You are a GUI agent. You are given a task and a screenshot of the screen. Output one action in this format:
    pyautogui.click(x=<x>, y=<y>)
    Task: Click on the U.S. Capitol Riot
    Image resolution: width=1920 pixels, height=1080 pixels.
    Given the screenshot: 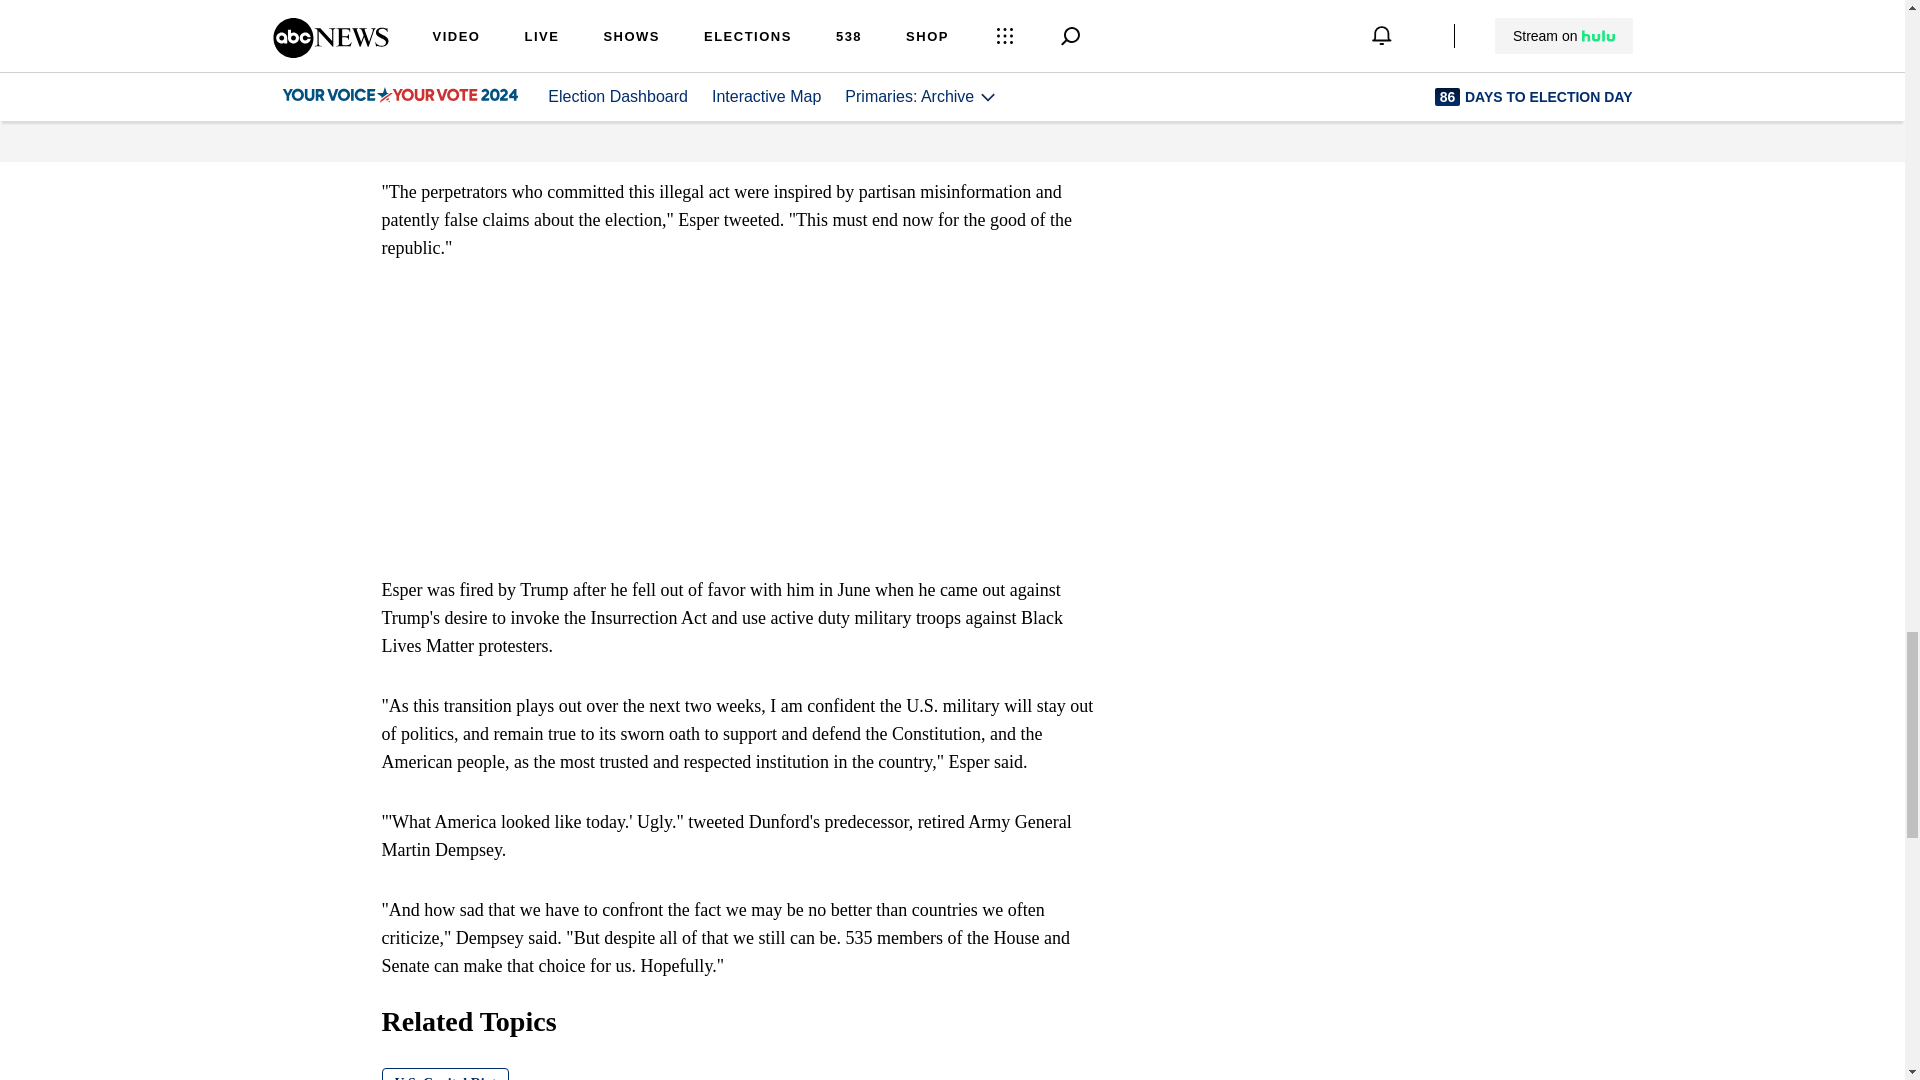 What is the action you would take?
    pyautogui.click(x=446, y=1074)
    